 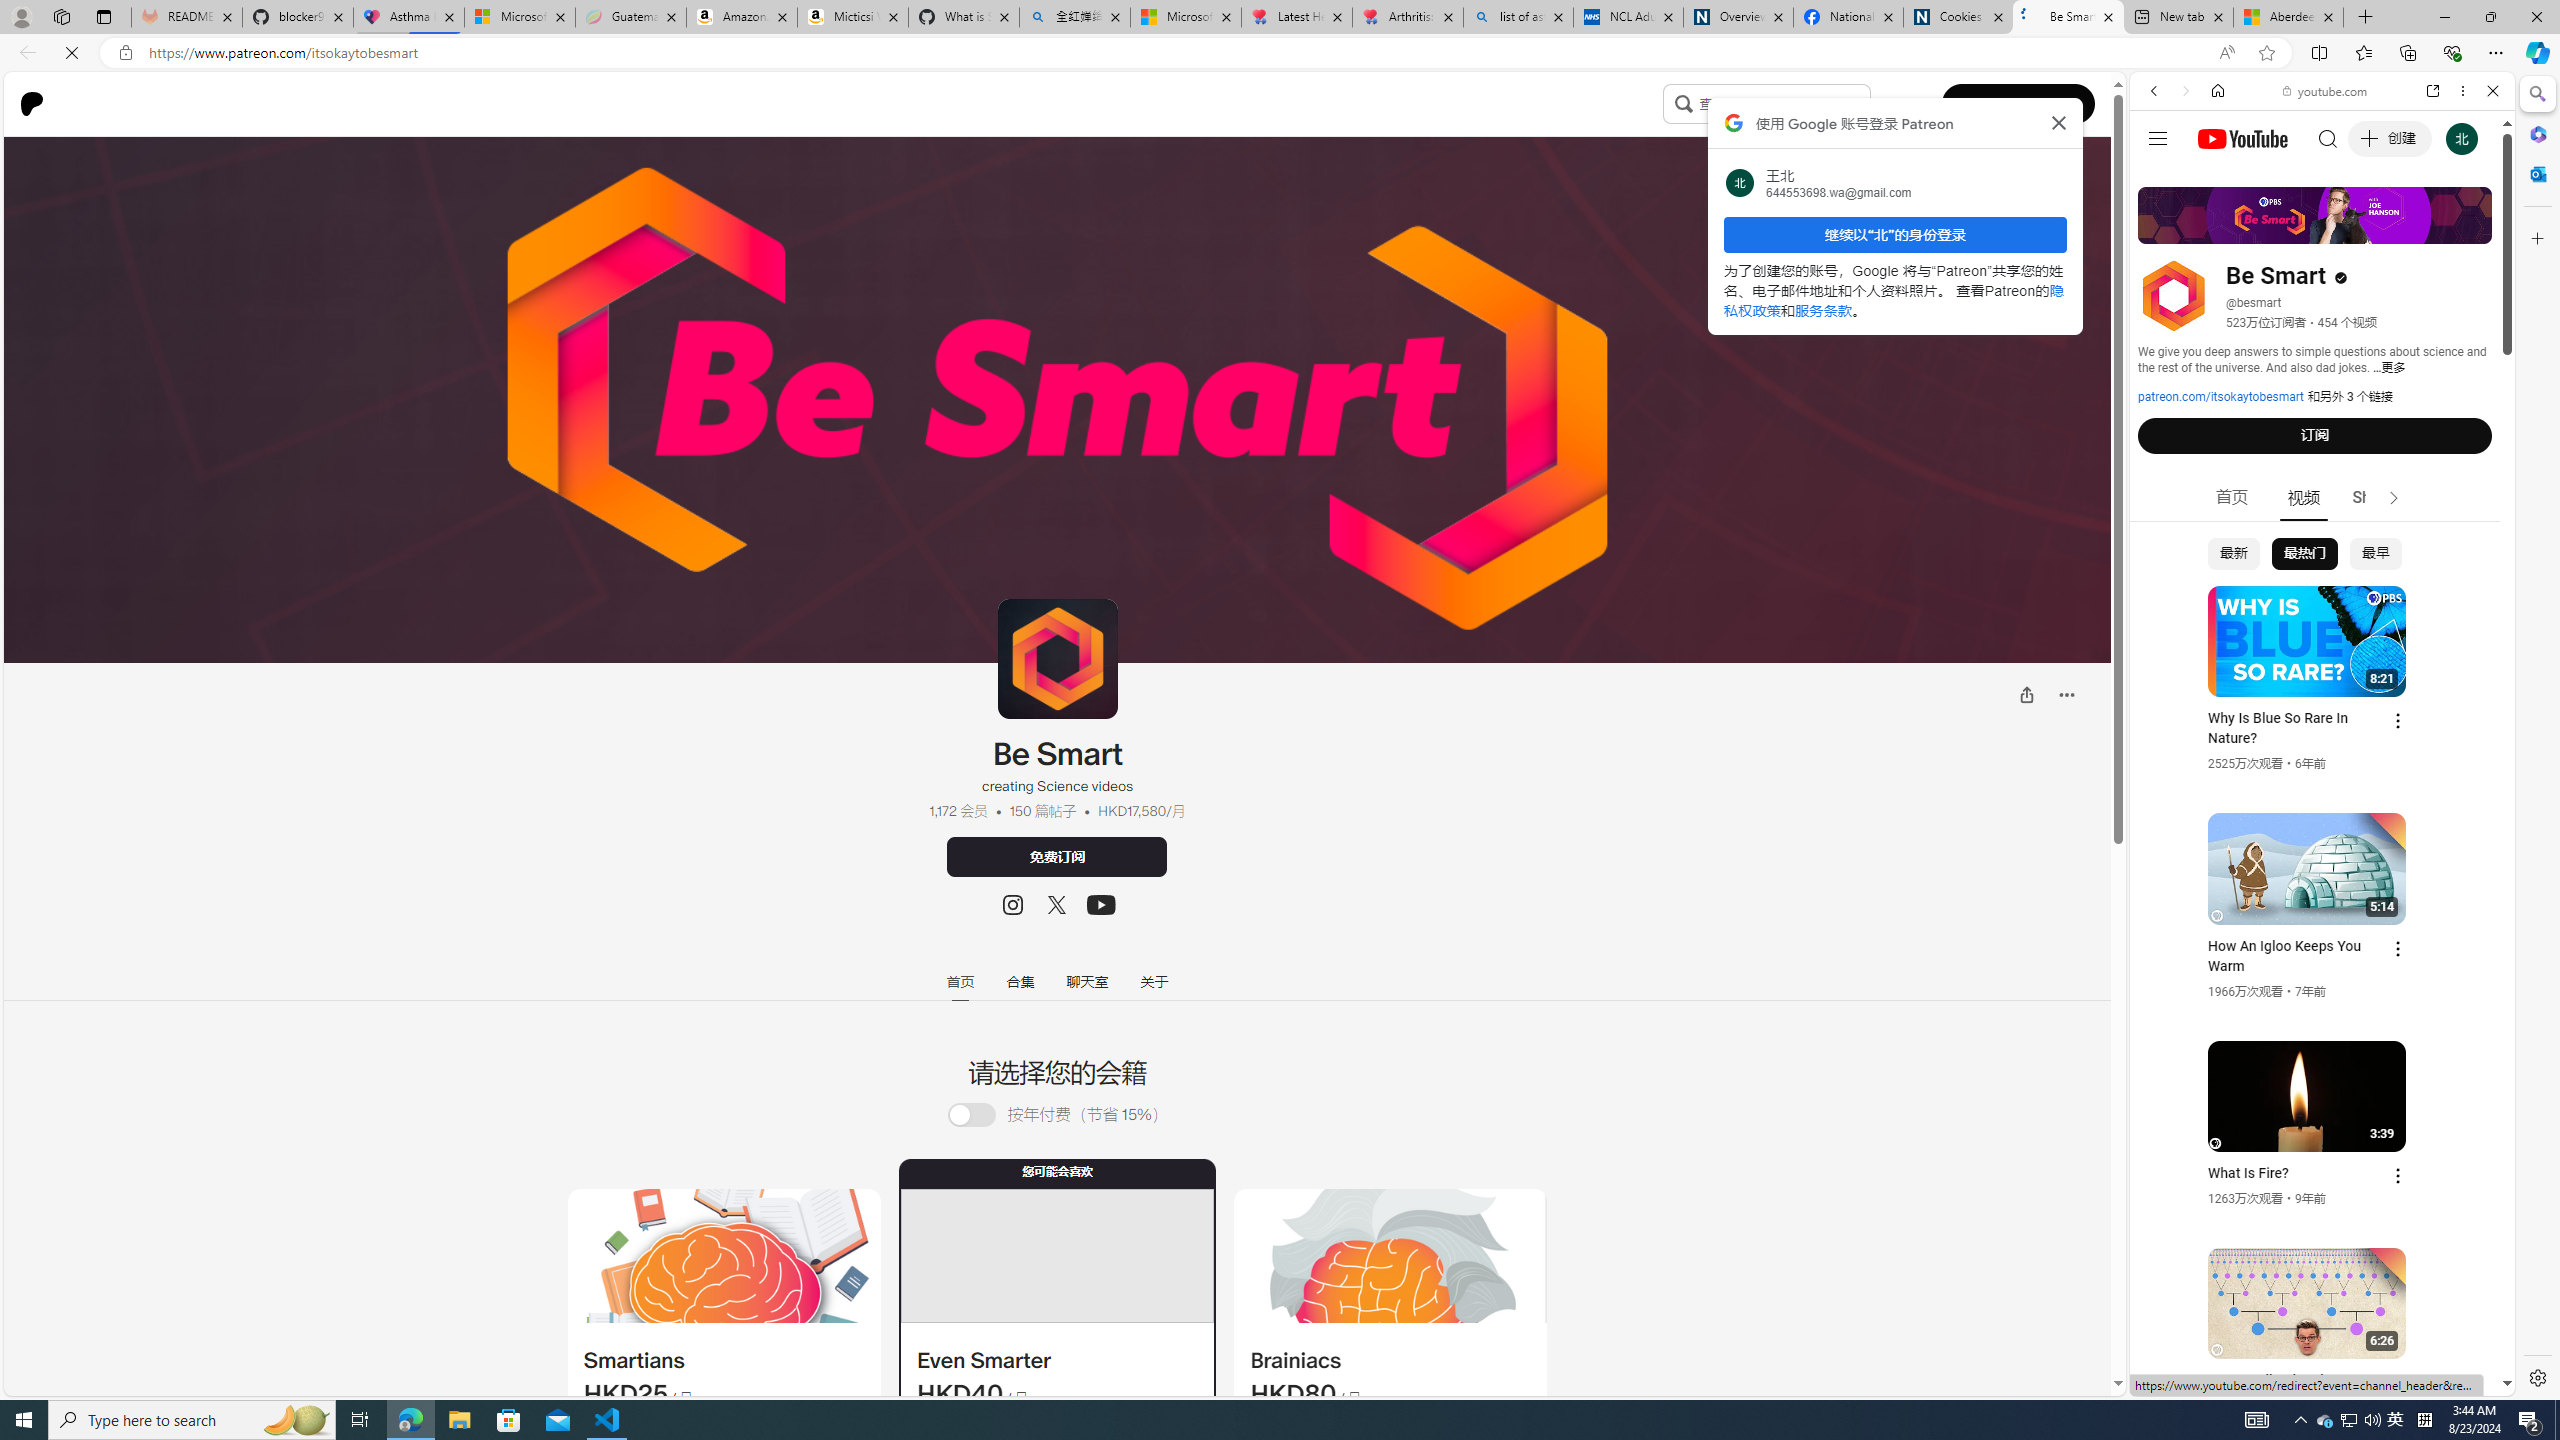 What do you see at coordinates (2314, 1152) in the screenshot?
I see `YouTube` at bounding box center [2314, 1152].